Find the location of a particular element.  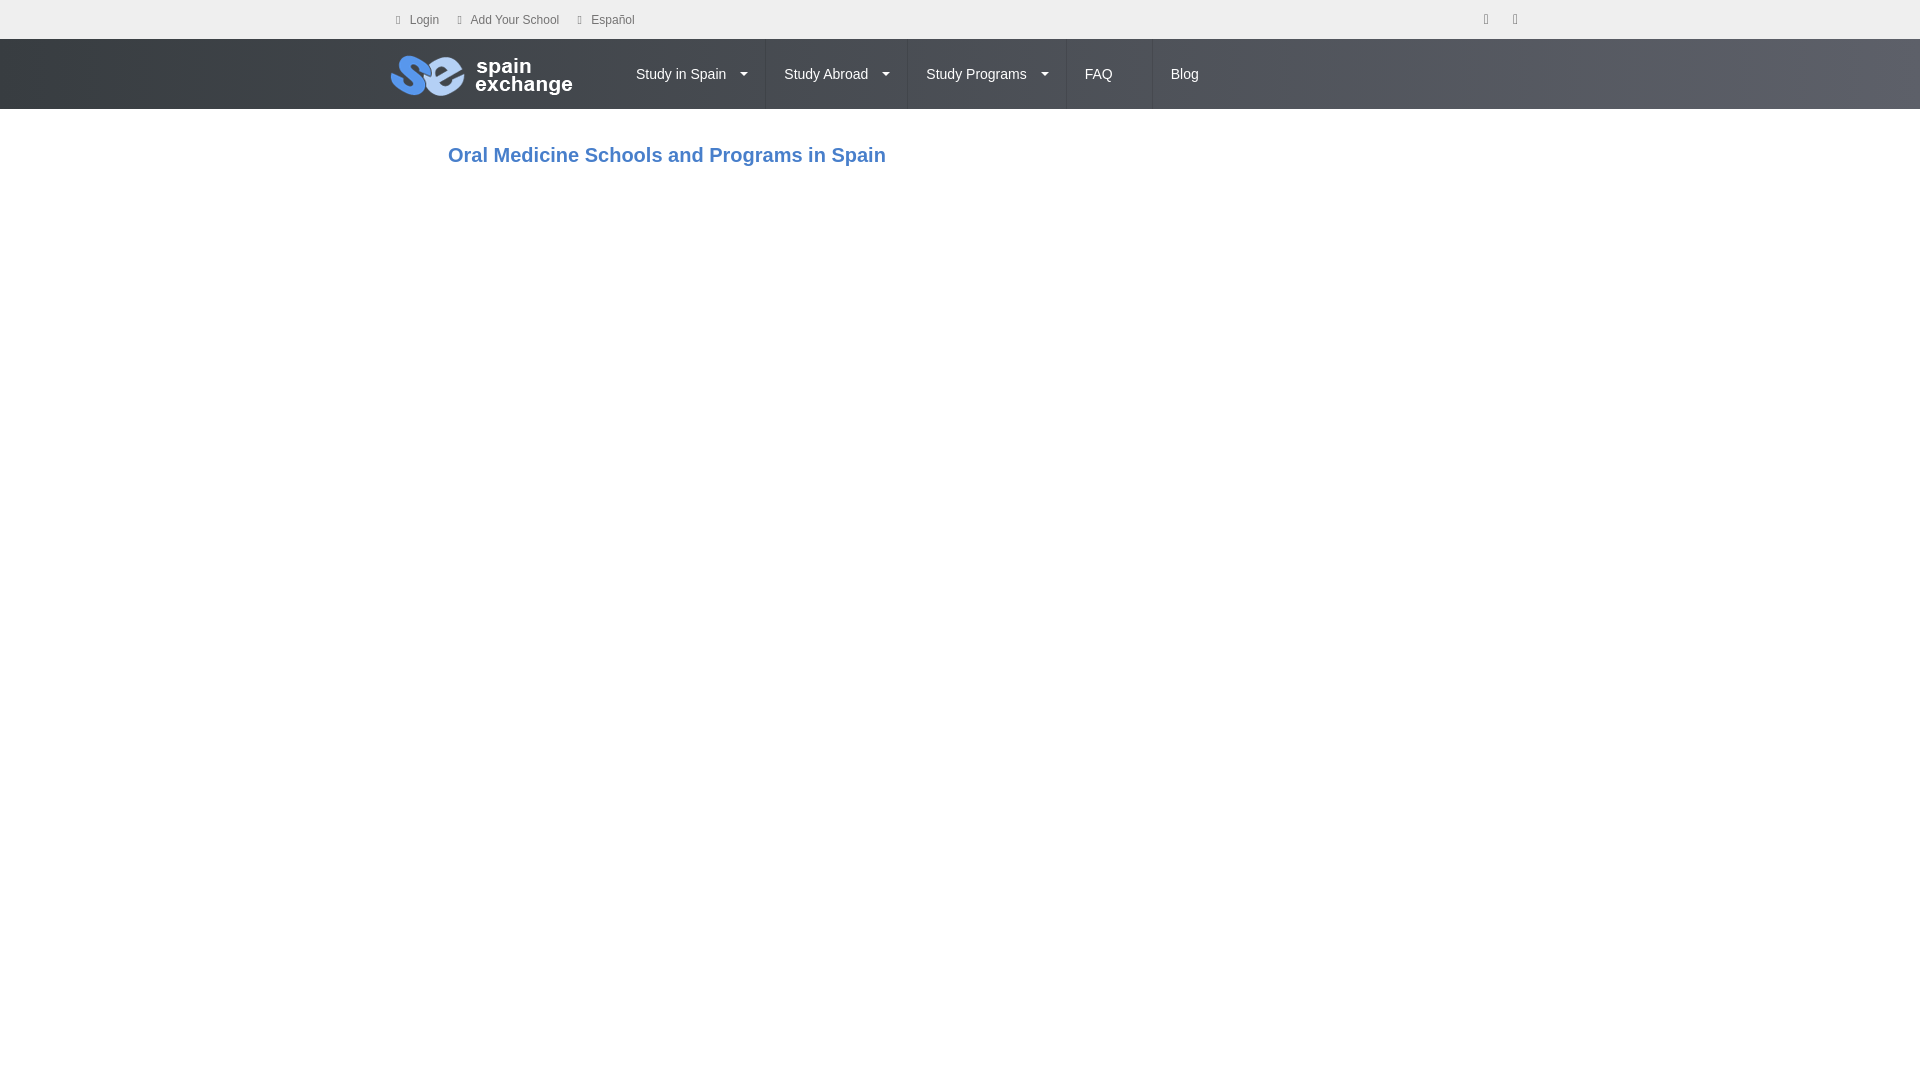

Study Programs is located at coordinates (986, 74).